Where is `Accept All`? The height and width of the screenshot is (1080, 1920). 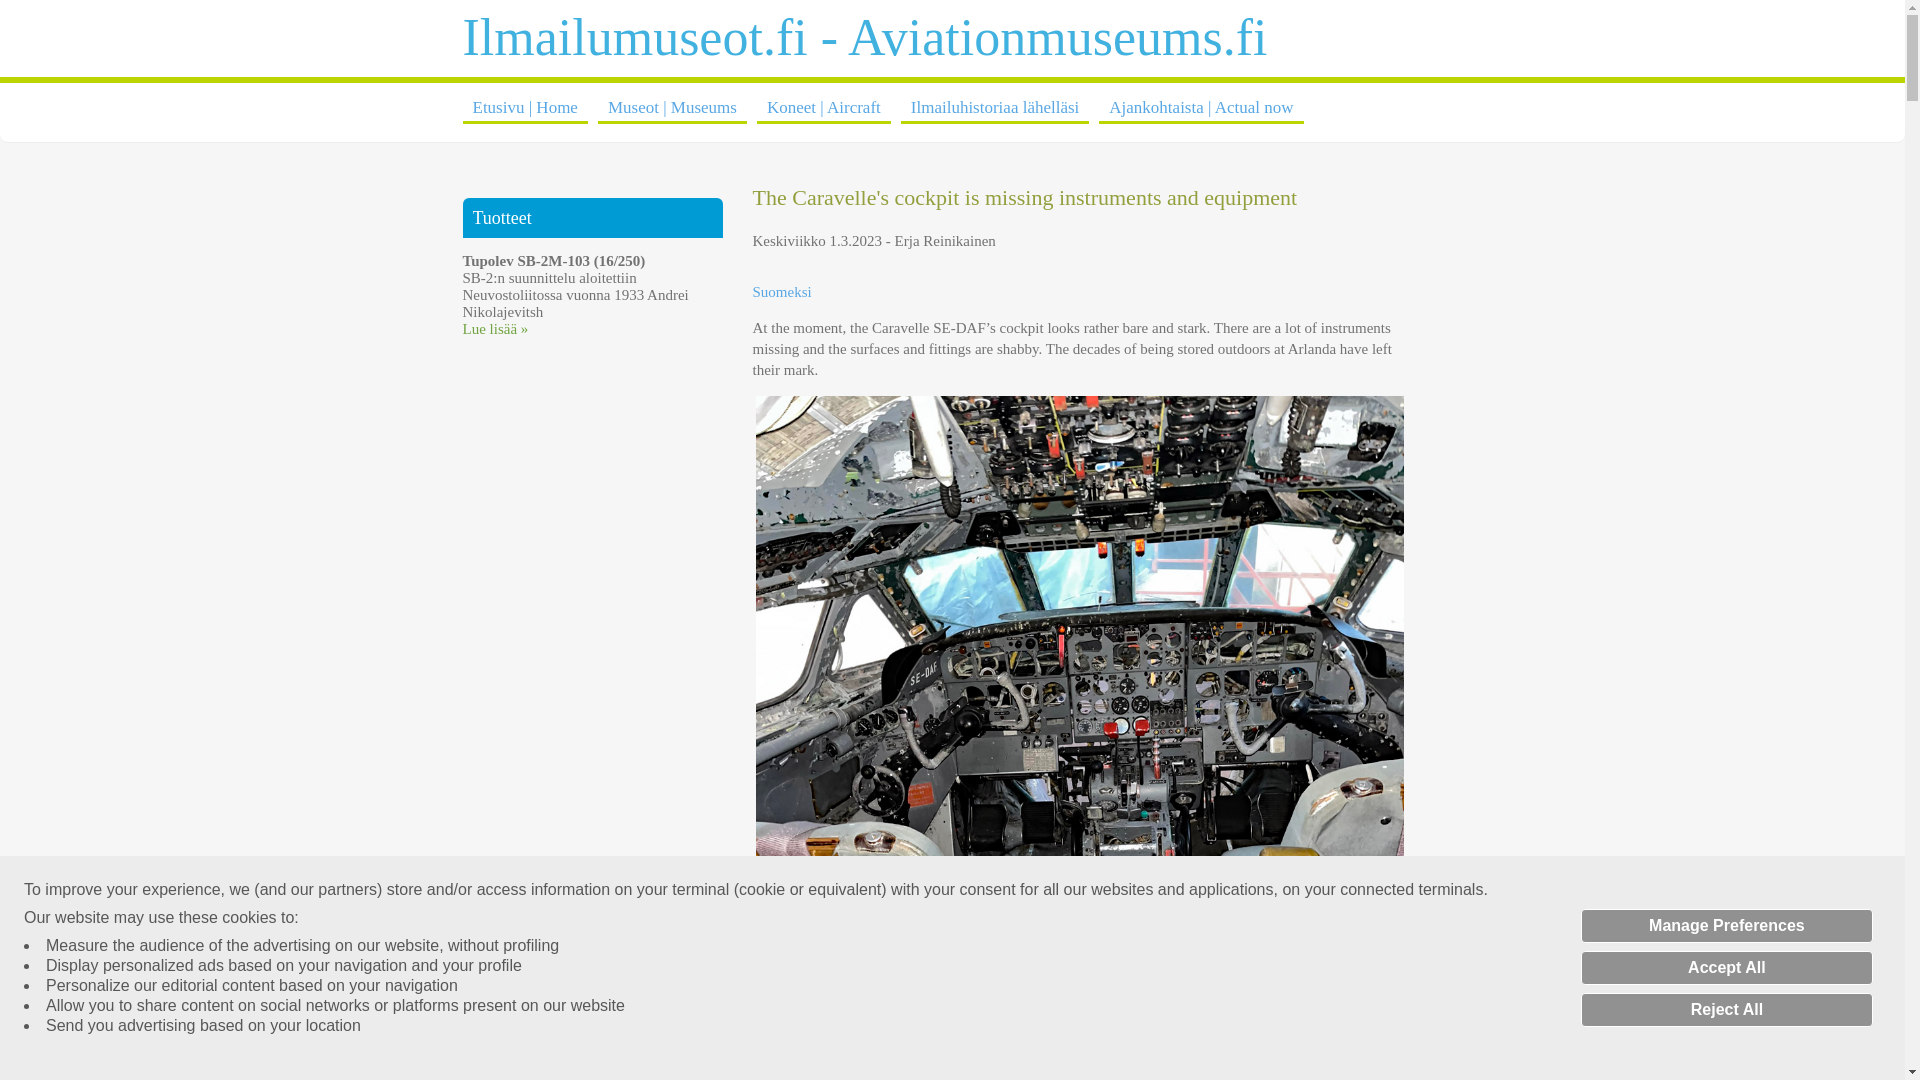
Accept All is located at coordinates (1726, 968).